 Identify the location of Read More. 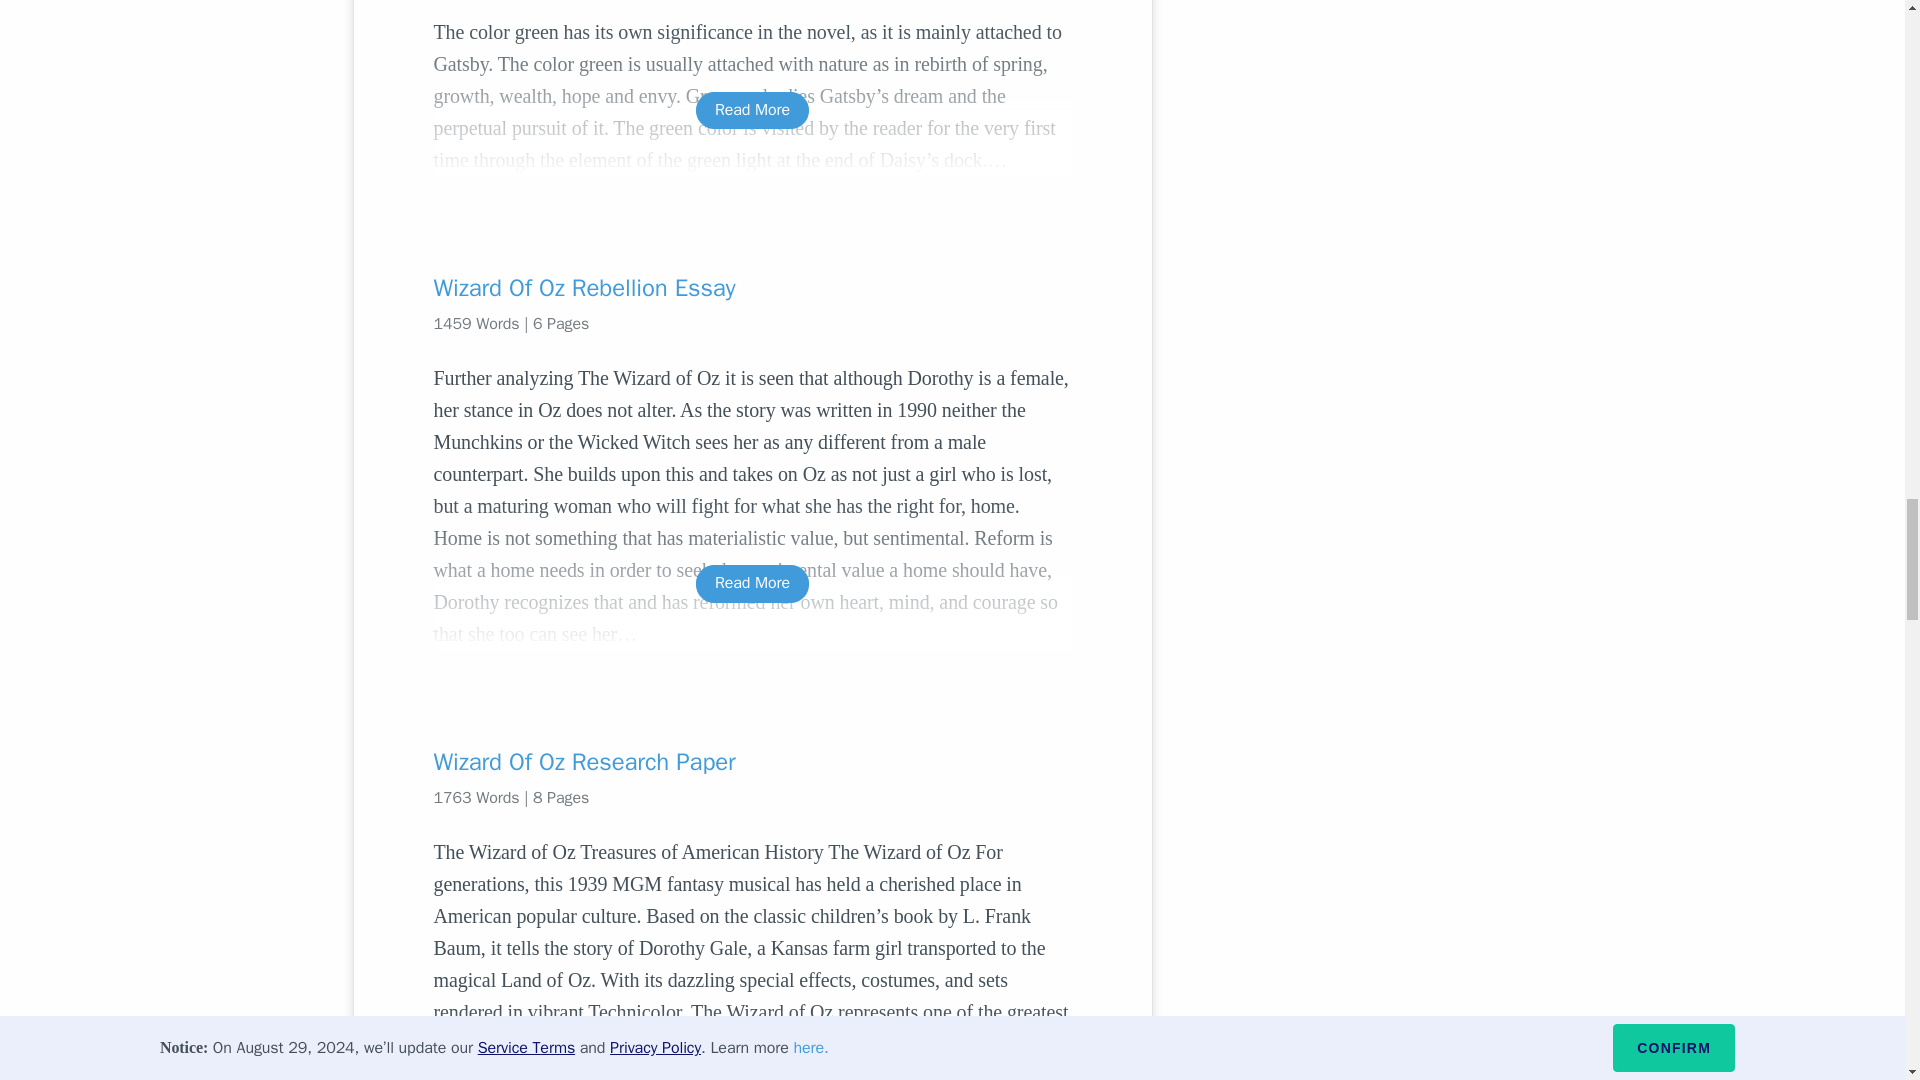
(752, 110).